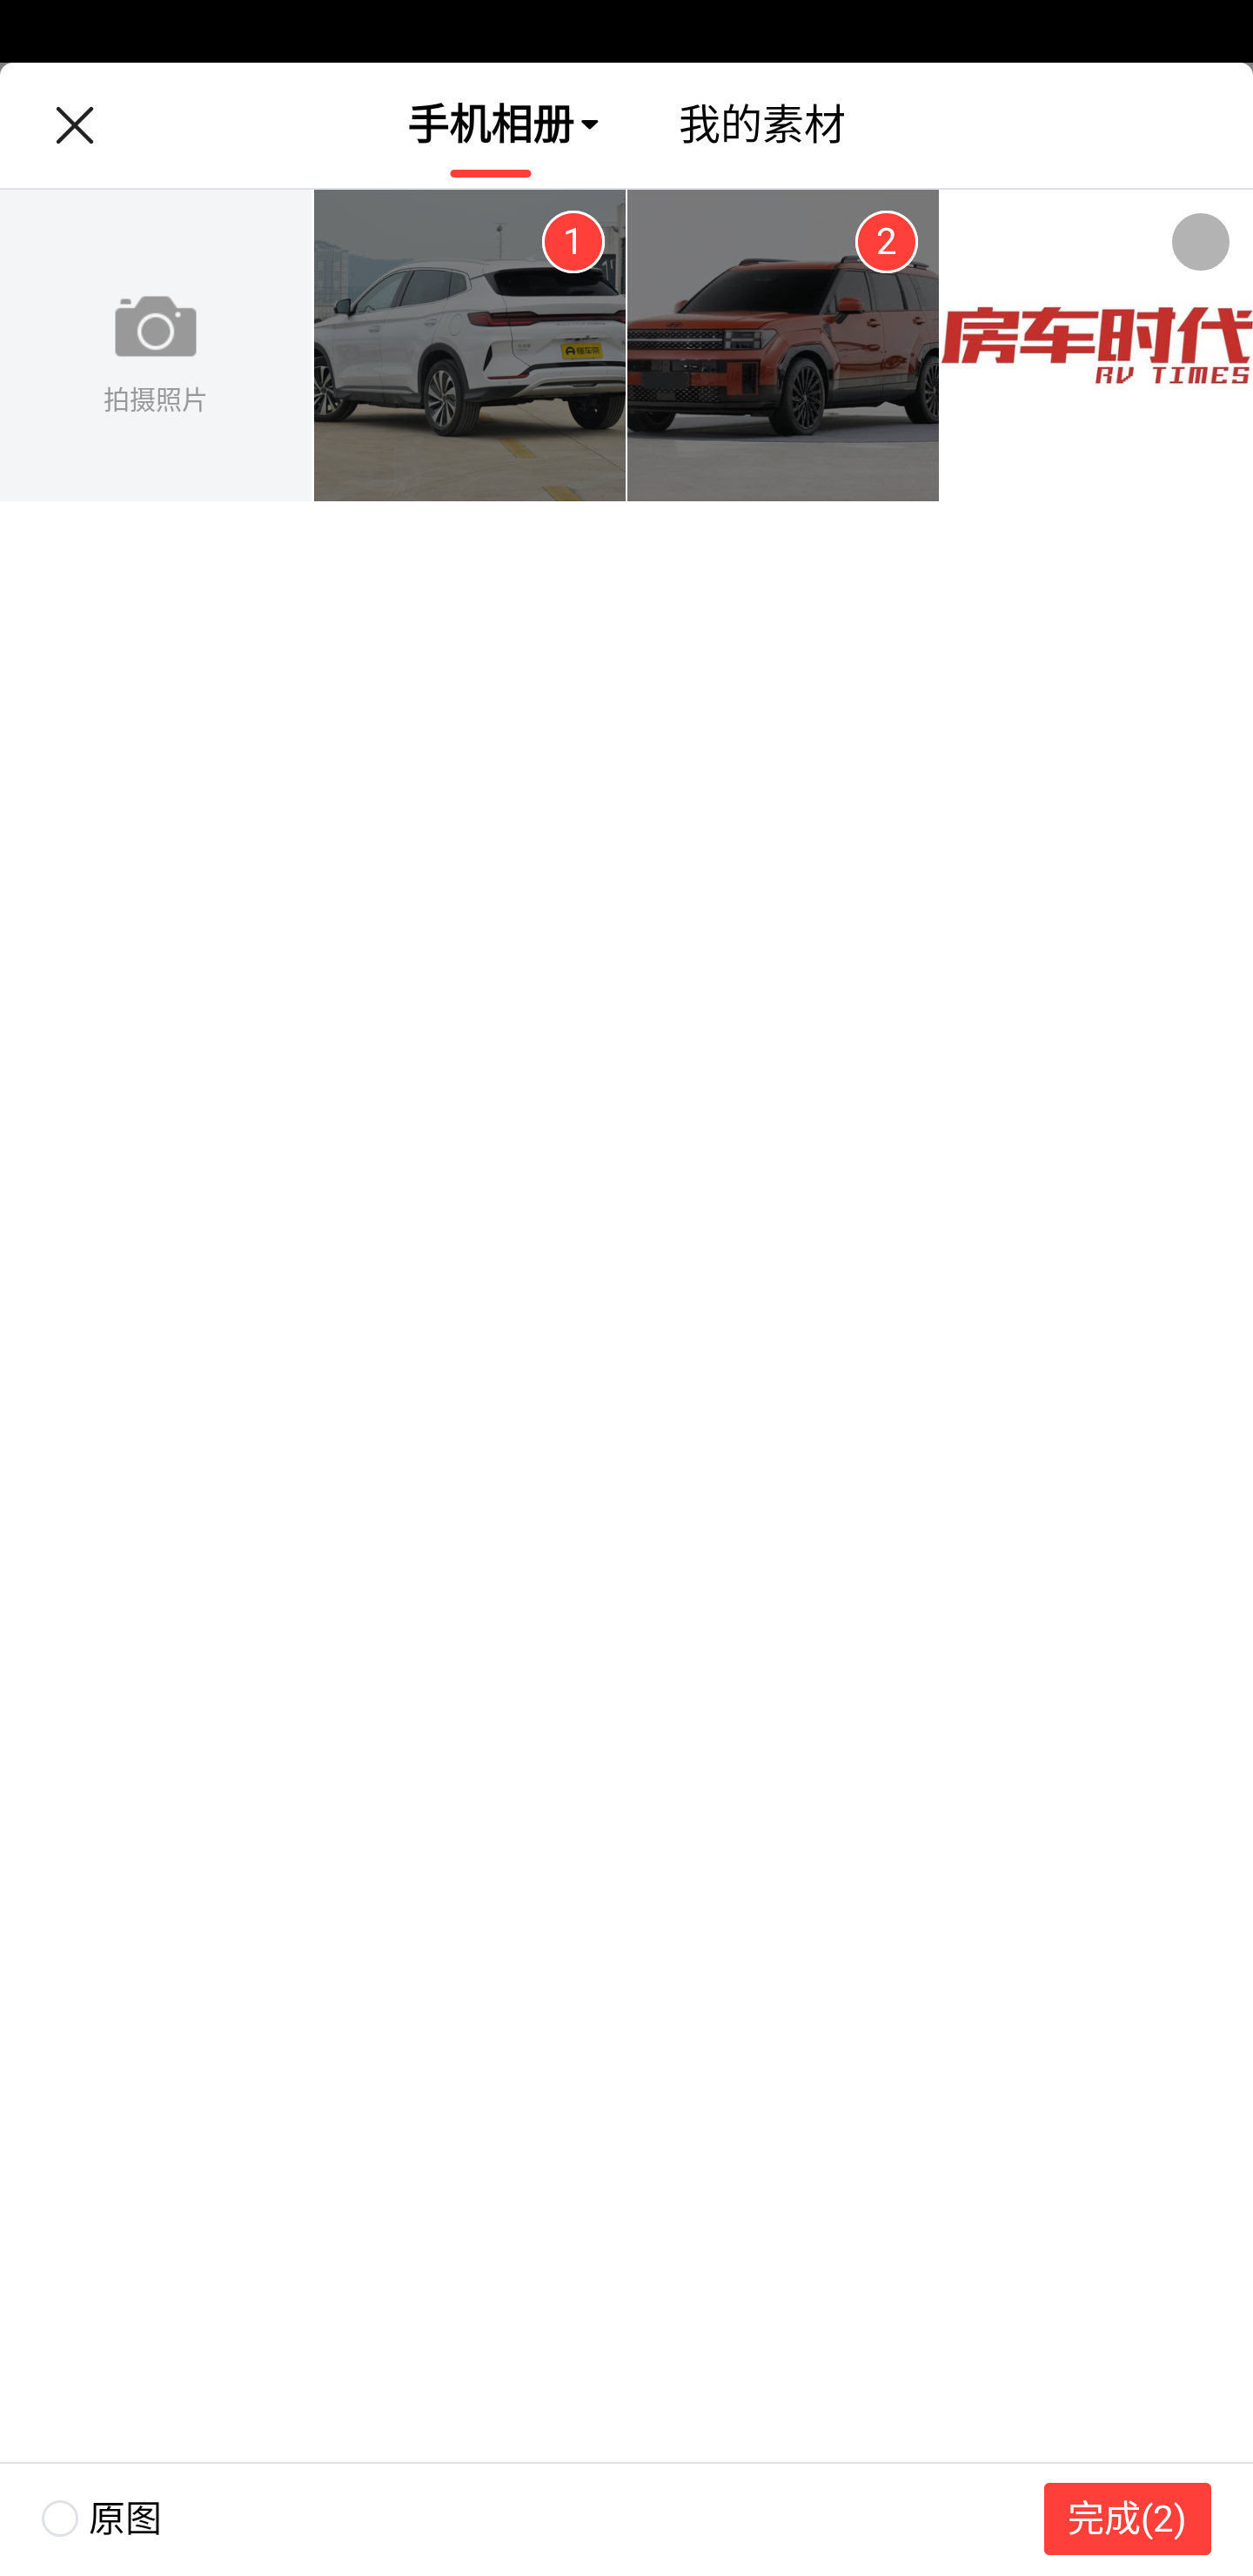  What do you see at coordinates (491, 124) in the screenshot?
I see `手机相册` at bounding box center [491, 124].